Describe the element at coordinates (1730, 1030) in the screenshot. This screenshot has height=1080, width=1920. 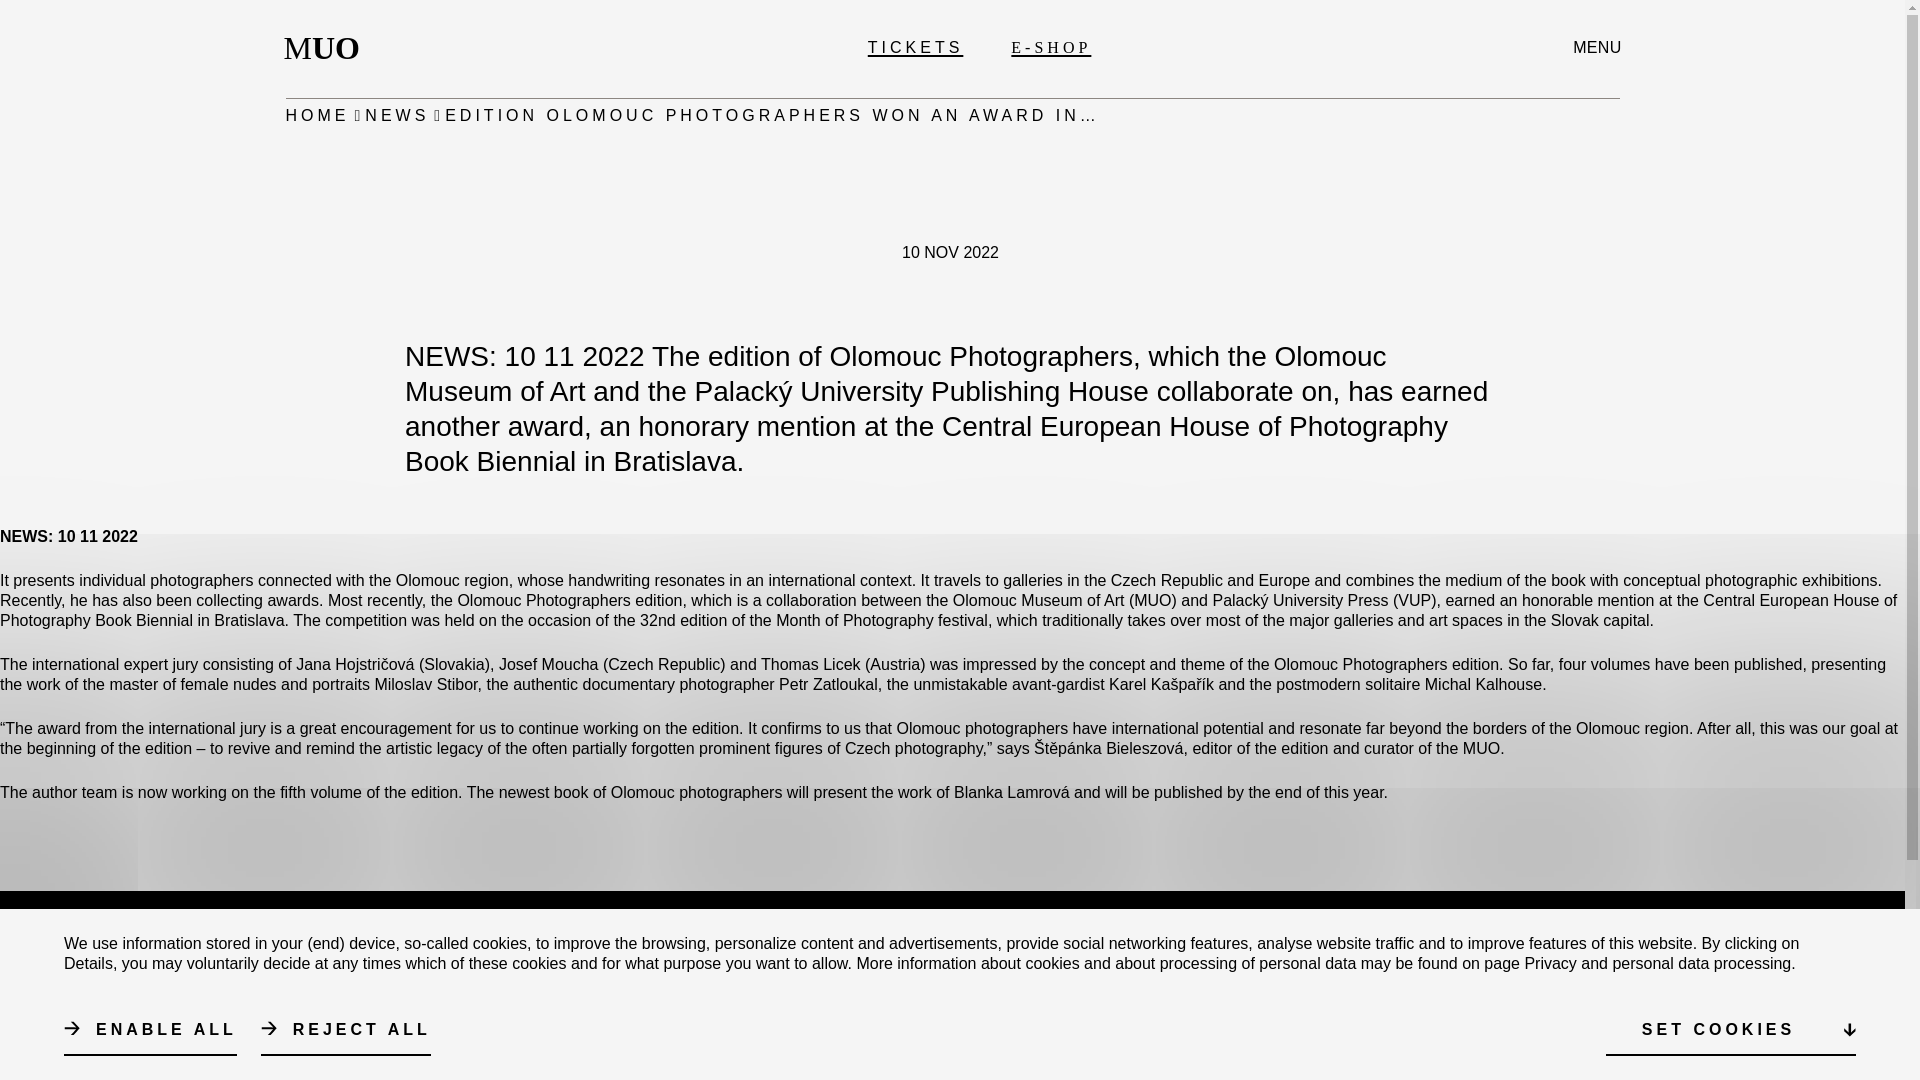
I see `HOME` at that location.